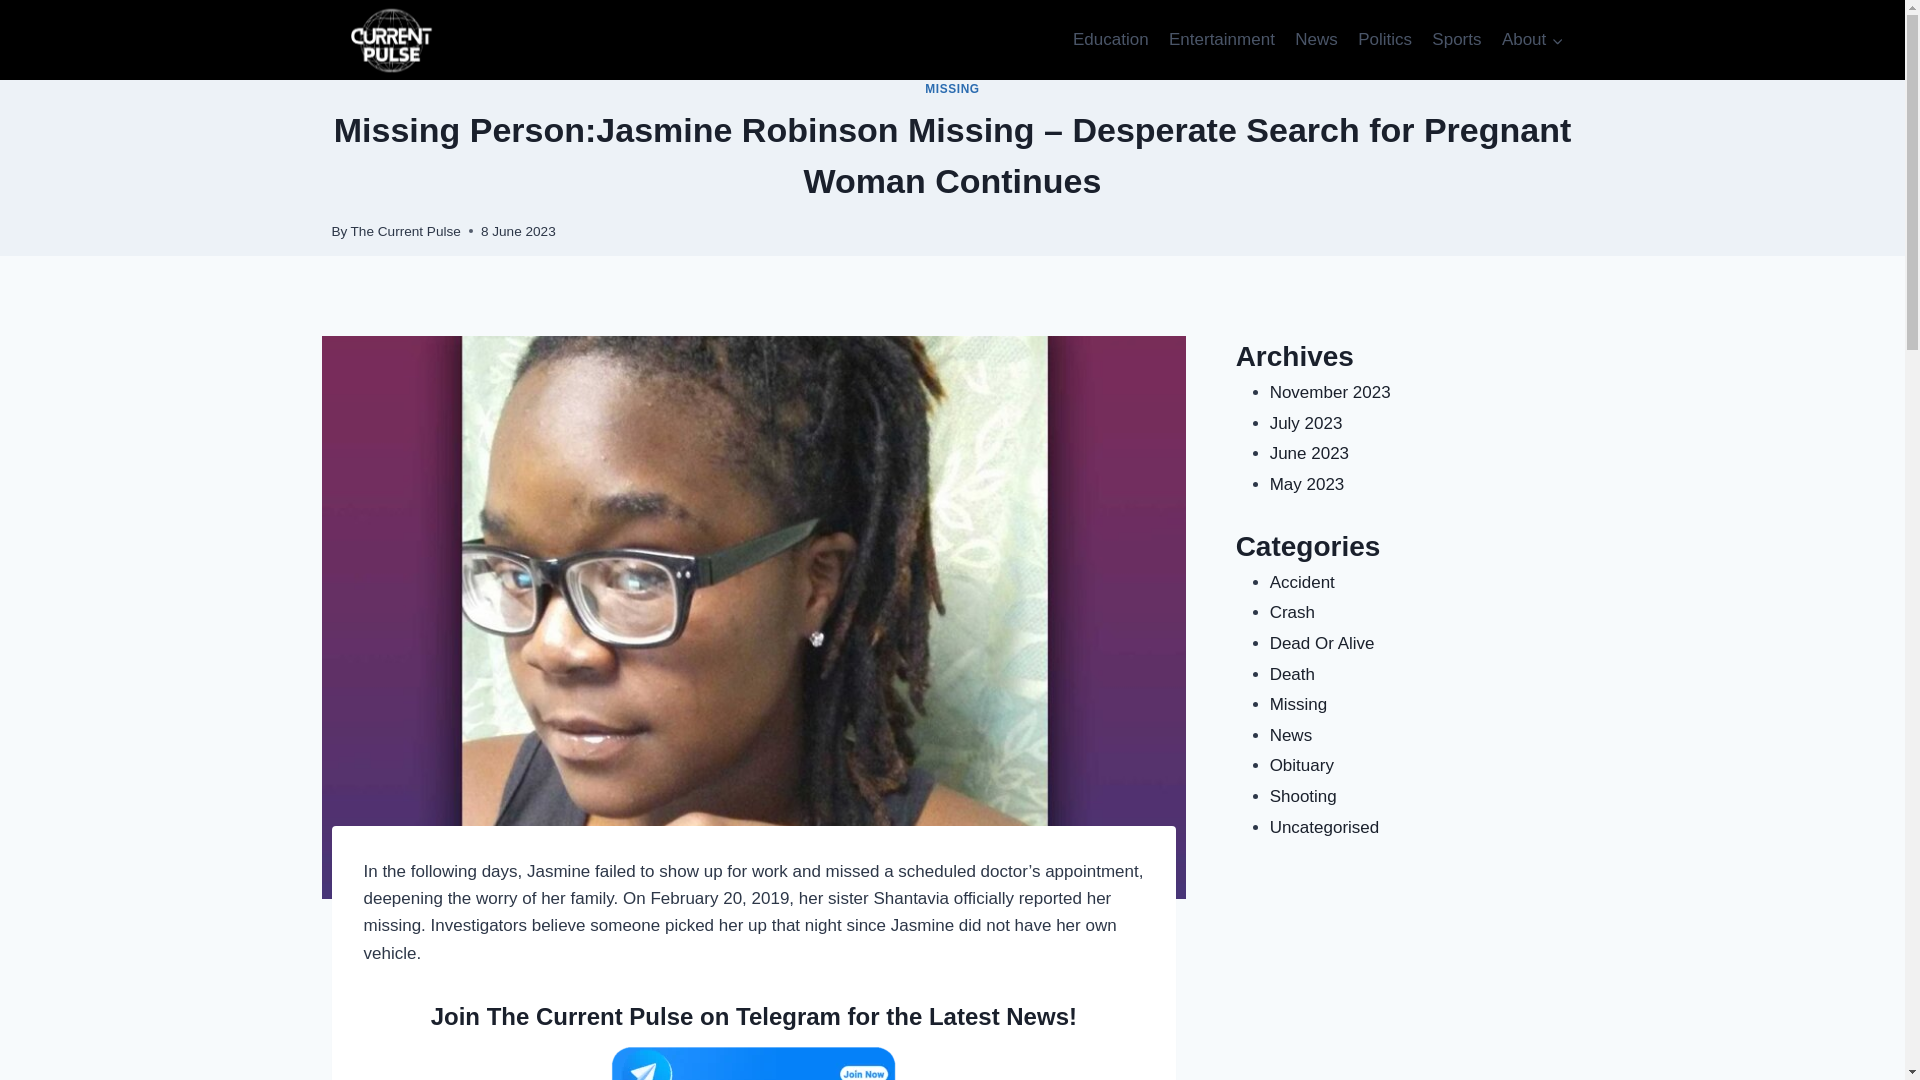  What do you see at coordinates (1316, 40) in the screenshot?
I see `News` at bounding box center [1316, 40].